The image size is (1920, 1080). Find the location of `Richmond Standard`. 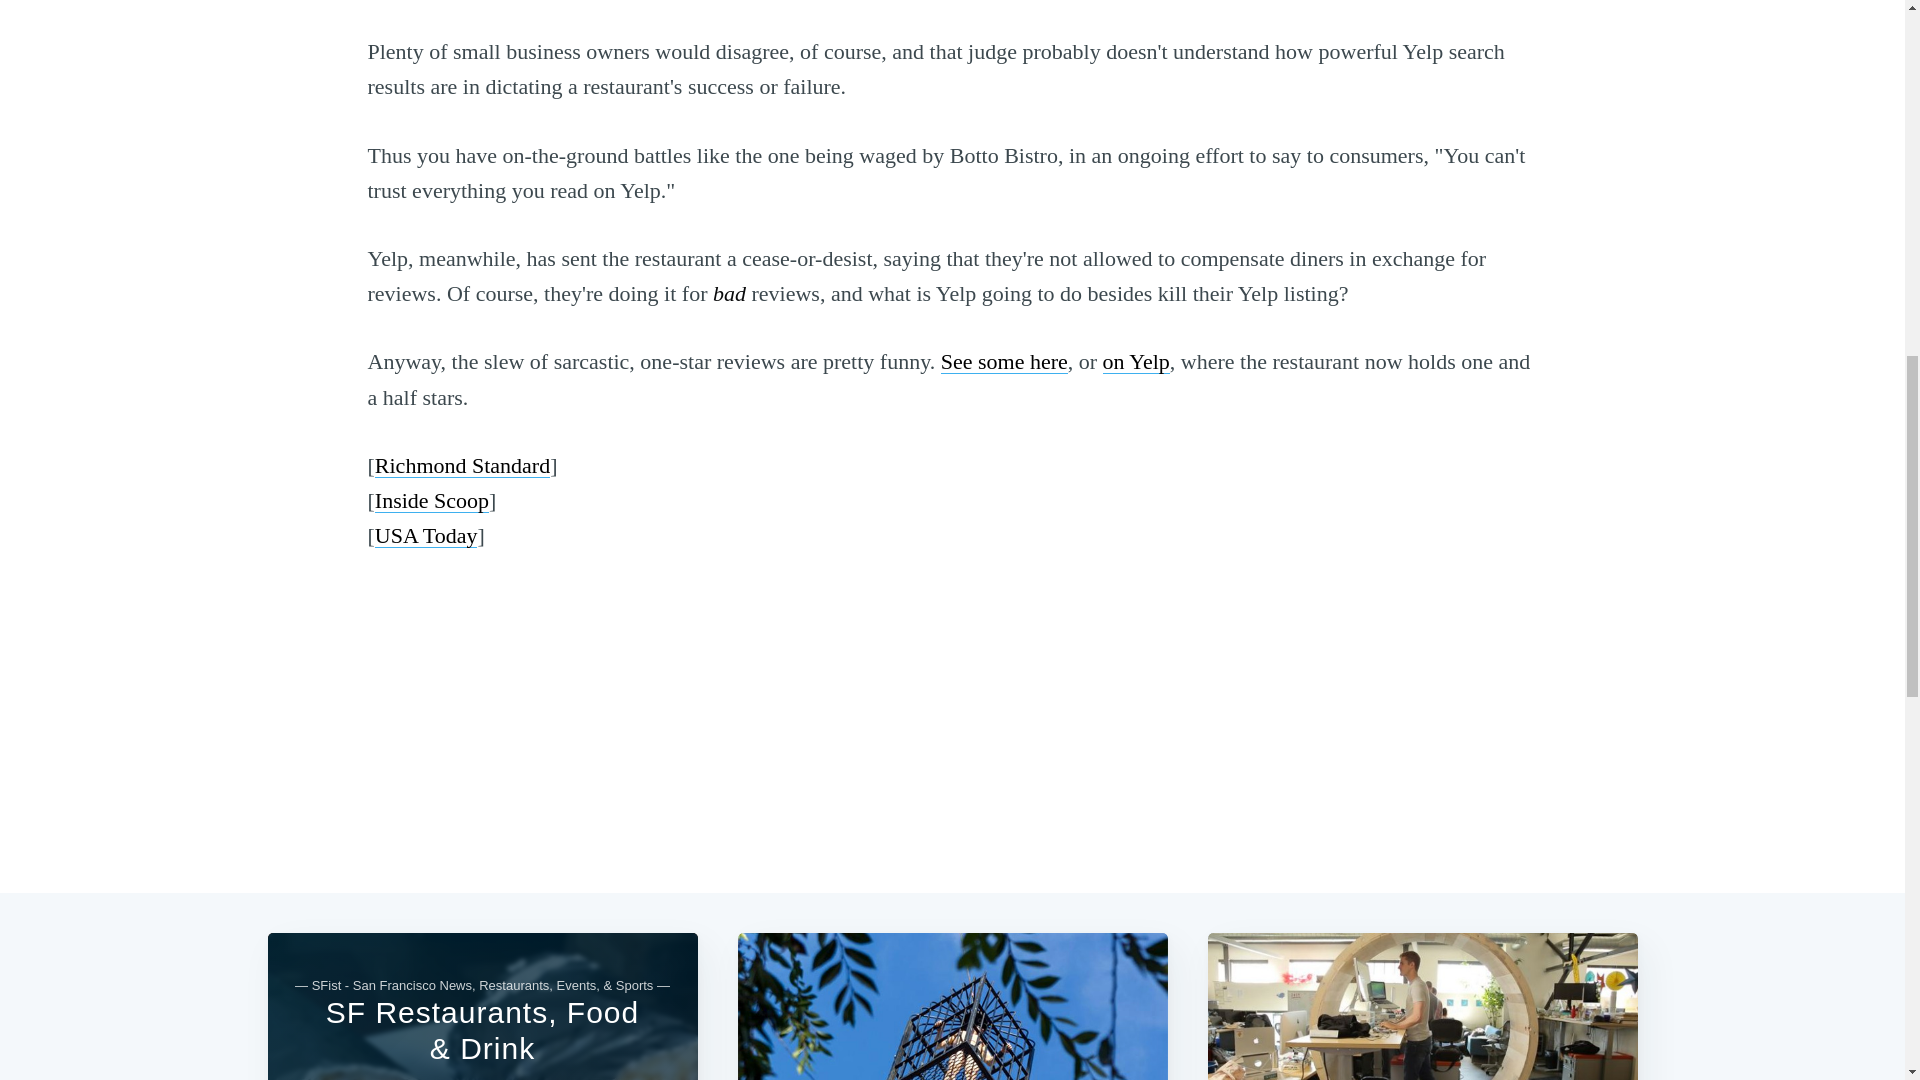

Richmond Standard is located at coordinates (462, 465).